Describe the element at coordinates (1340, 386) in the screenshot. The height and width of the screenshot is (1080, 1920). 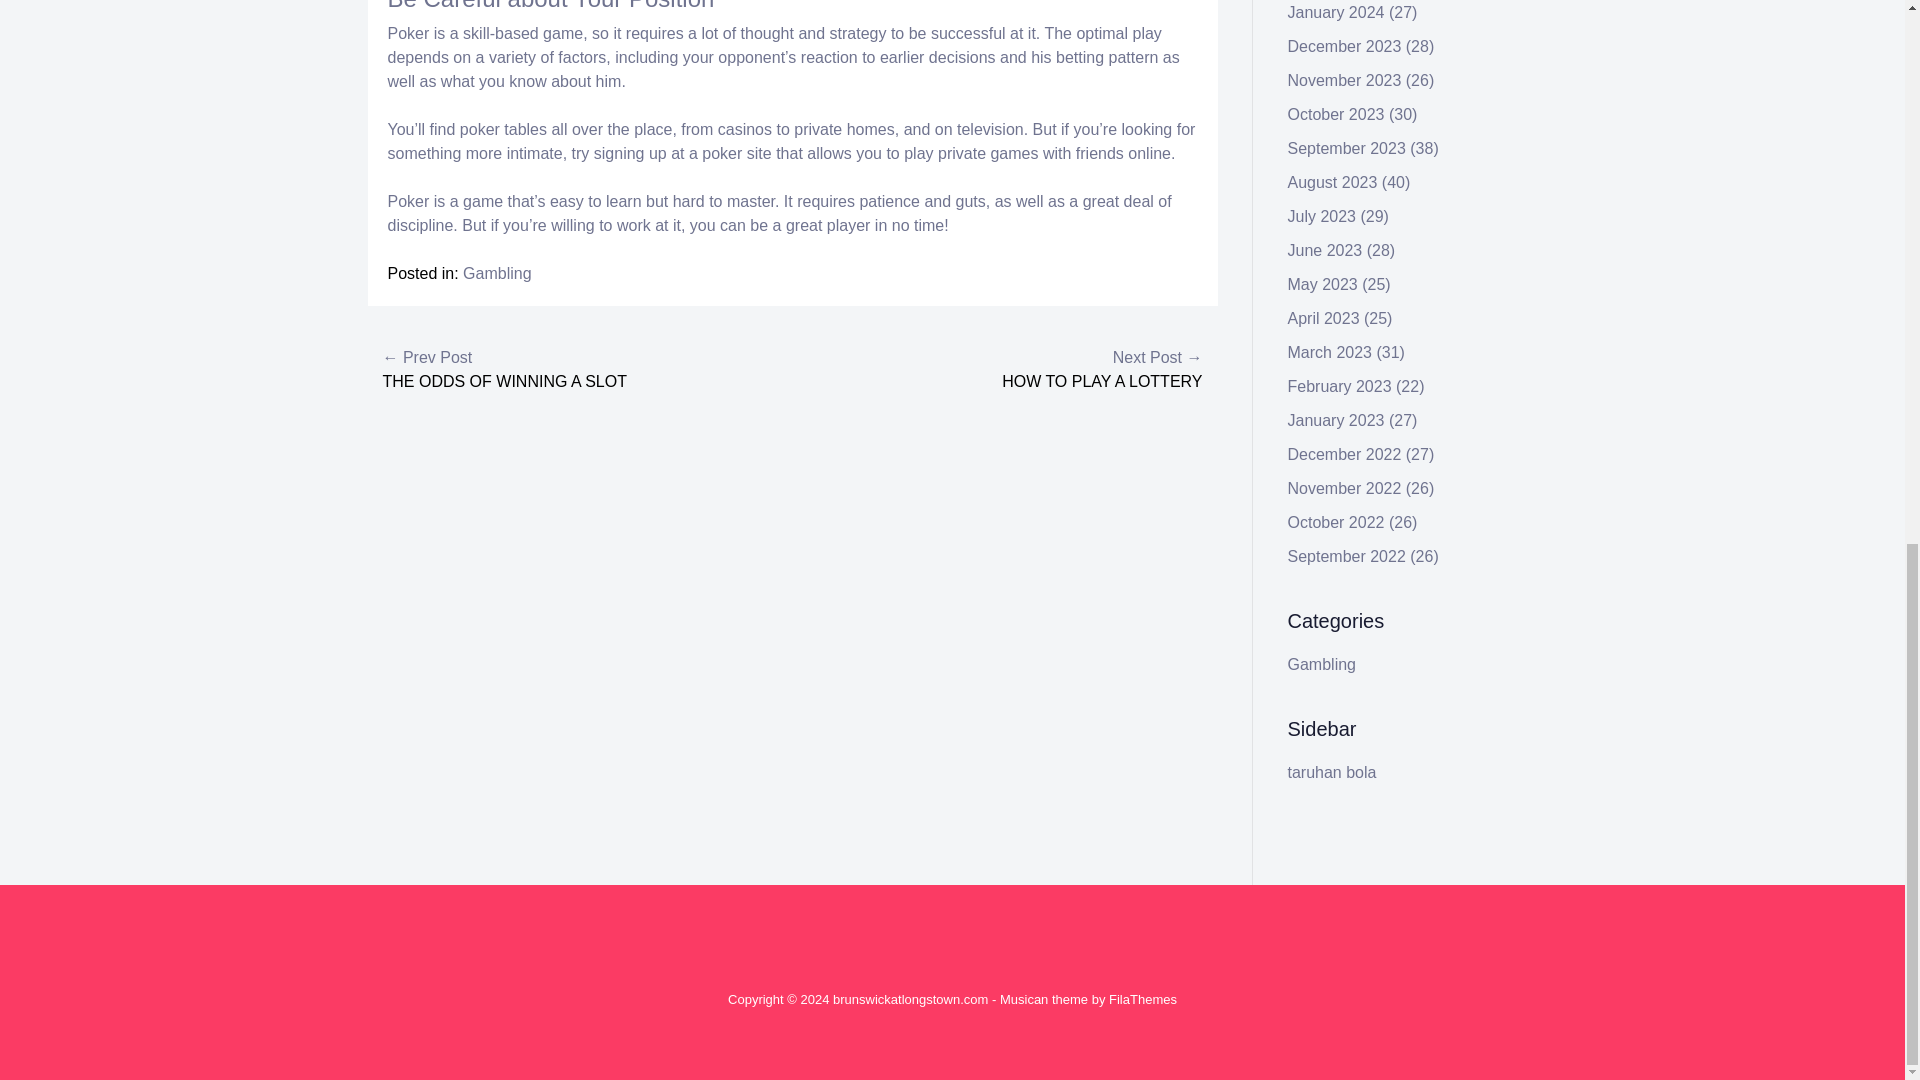
I see `February 2023` at that location.